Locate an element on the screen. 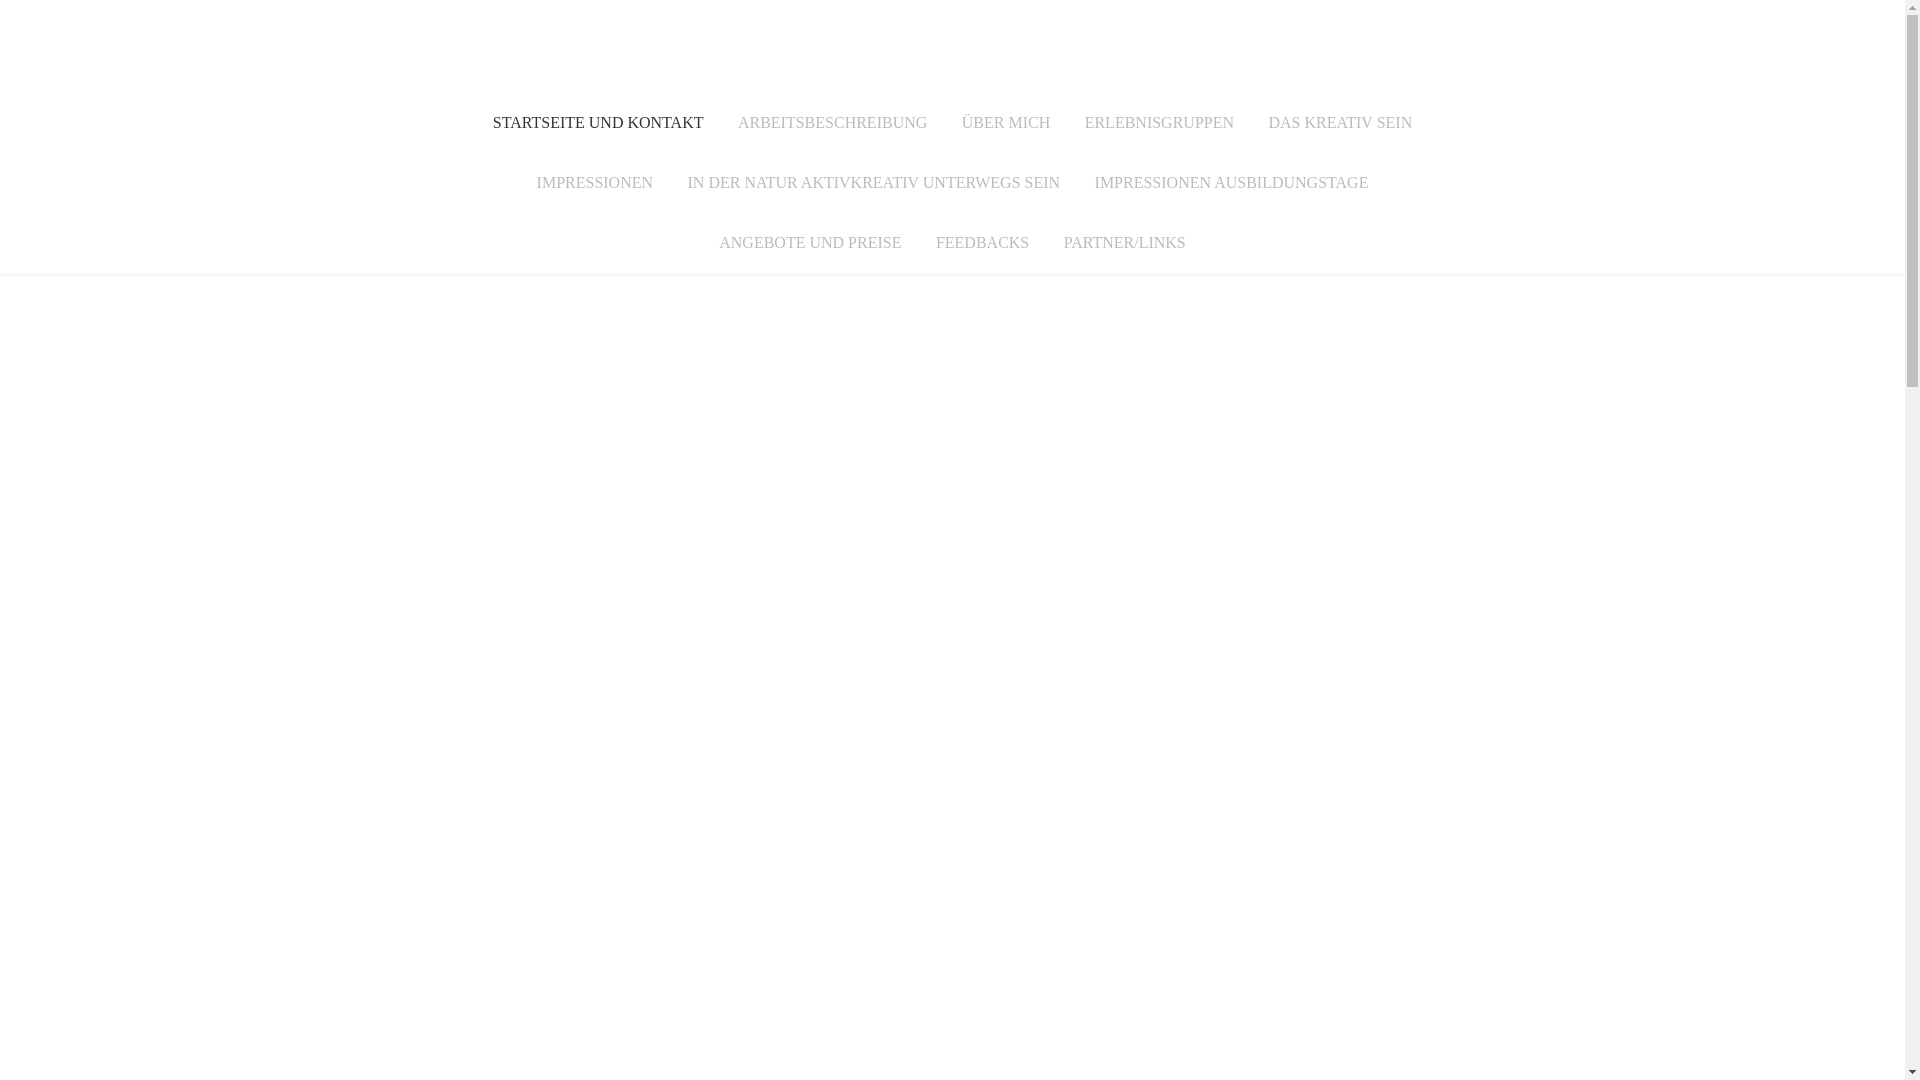  ERLEBNISGRUPPEN is located at coordinates (1160, 123).